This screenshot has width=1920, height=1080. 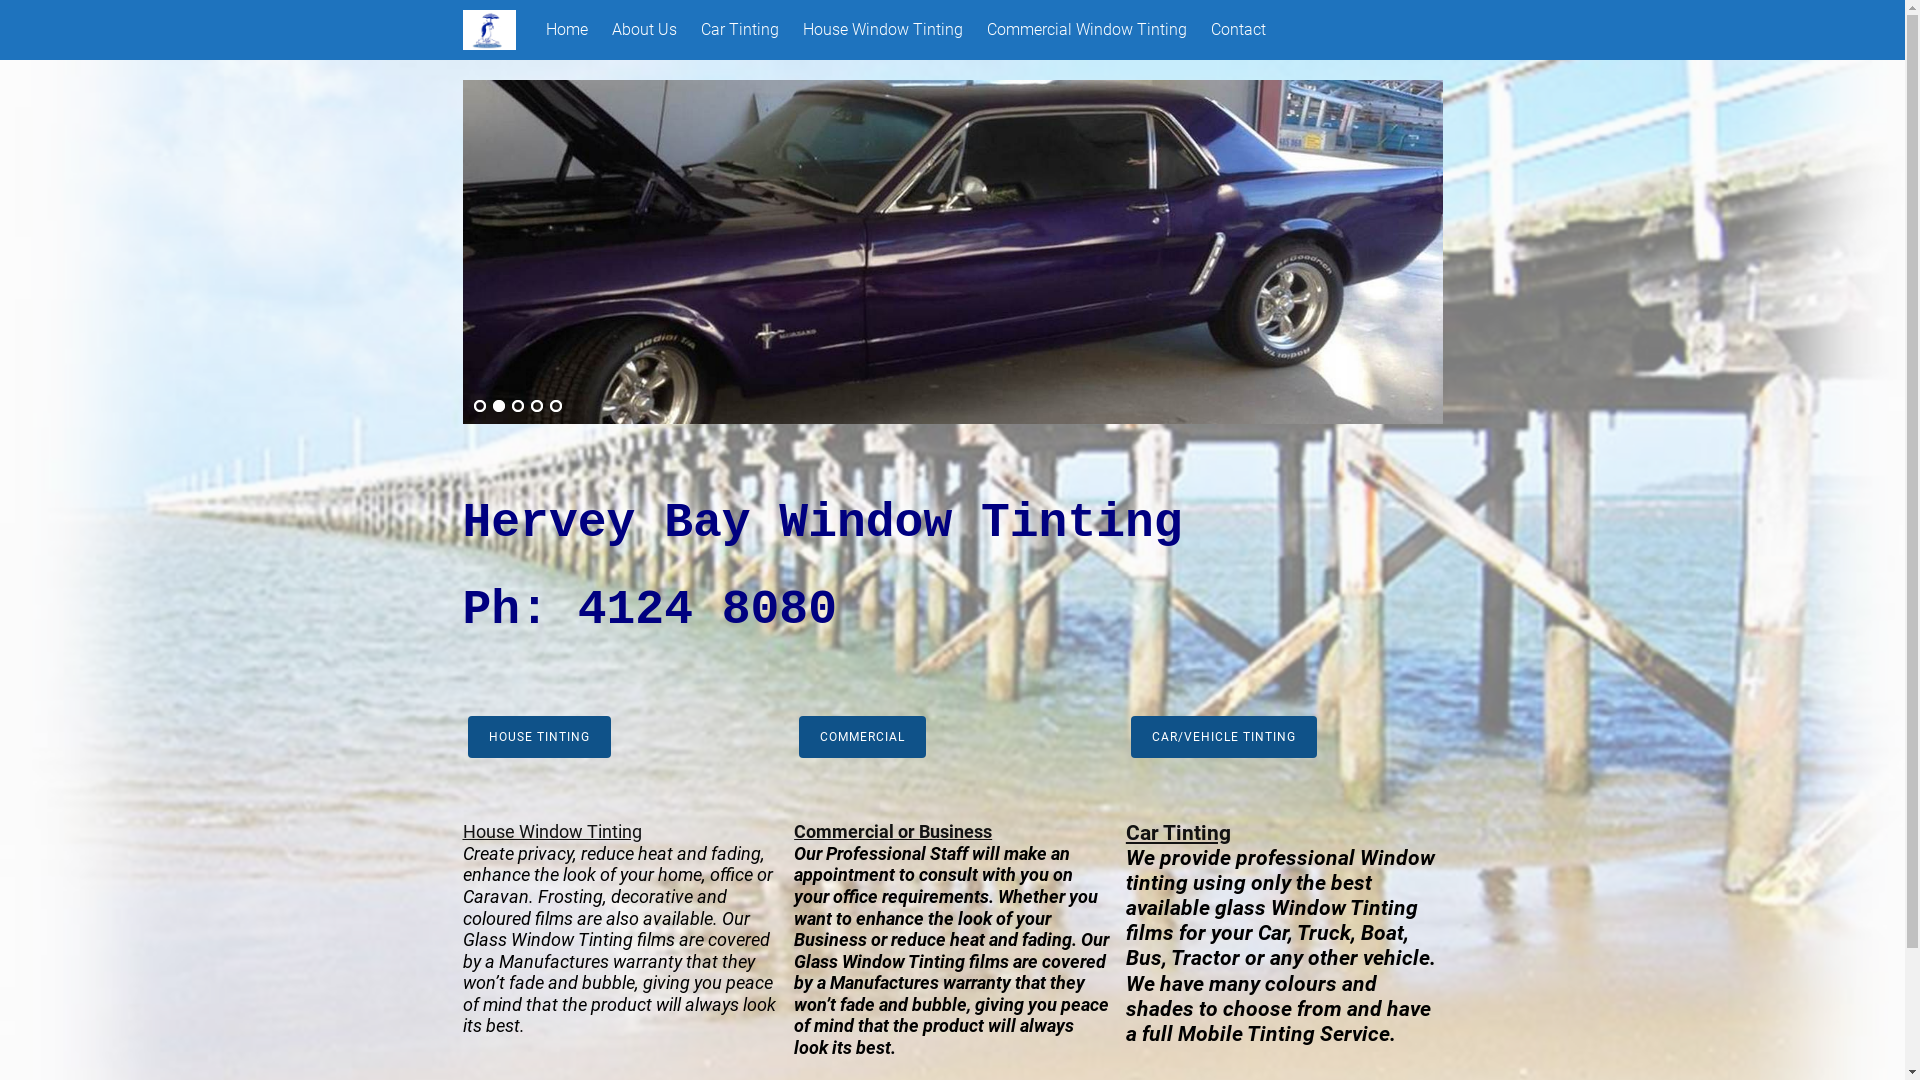 What do you see at coordinates (1087, 30) in the screenshot?
I see `Commercial Window Tinting` at bounding box center [1087, 30].